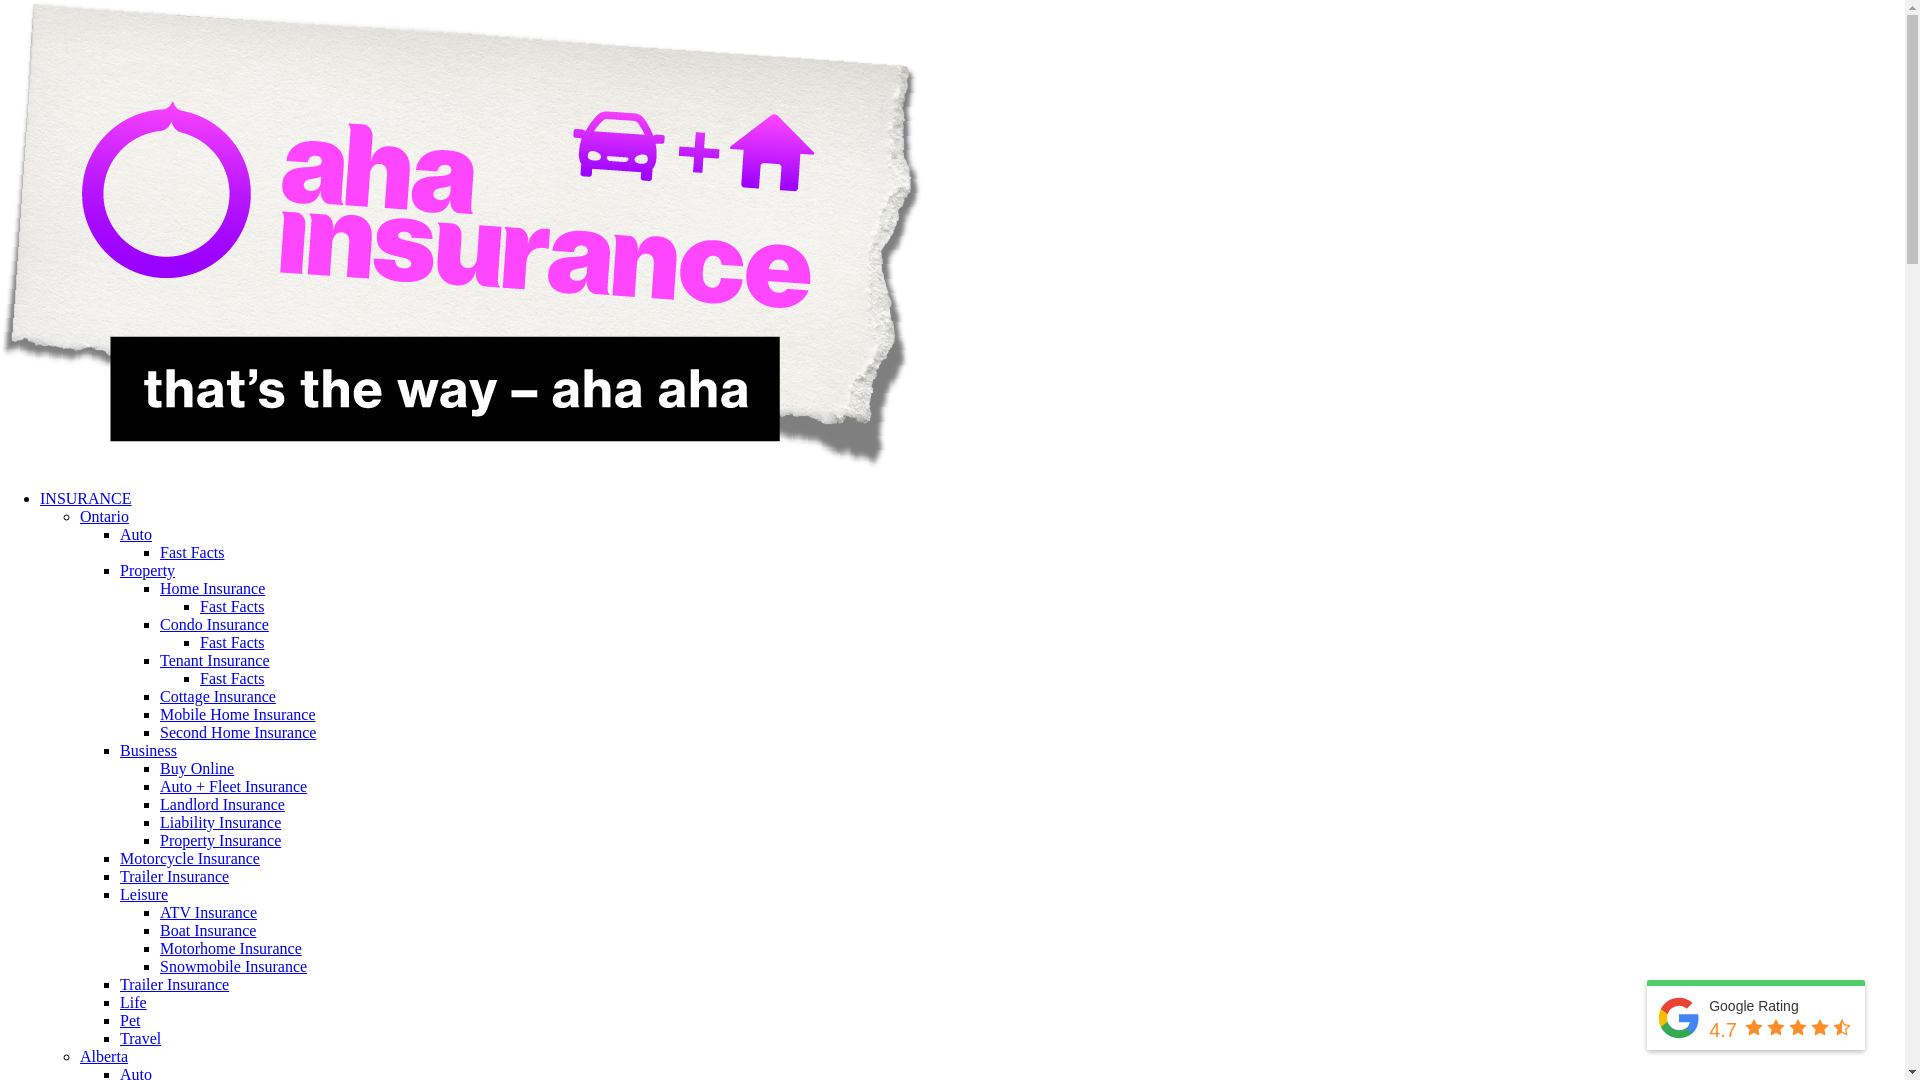 The height and width of the screenshot is (1080, 1920). What do you see at coordinates (234, 786) in the screenshot?
I see `Auto + Fleet Insurance` at bounding box center [234, 786].